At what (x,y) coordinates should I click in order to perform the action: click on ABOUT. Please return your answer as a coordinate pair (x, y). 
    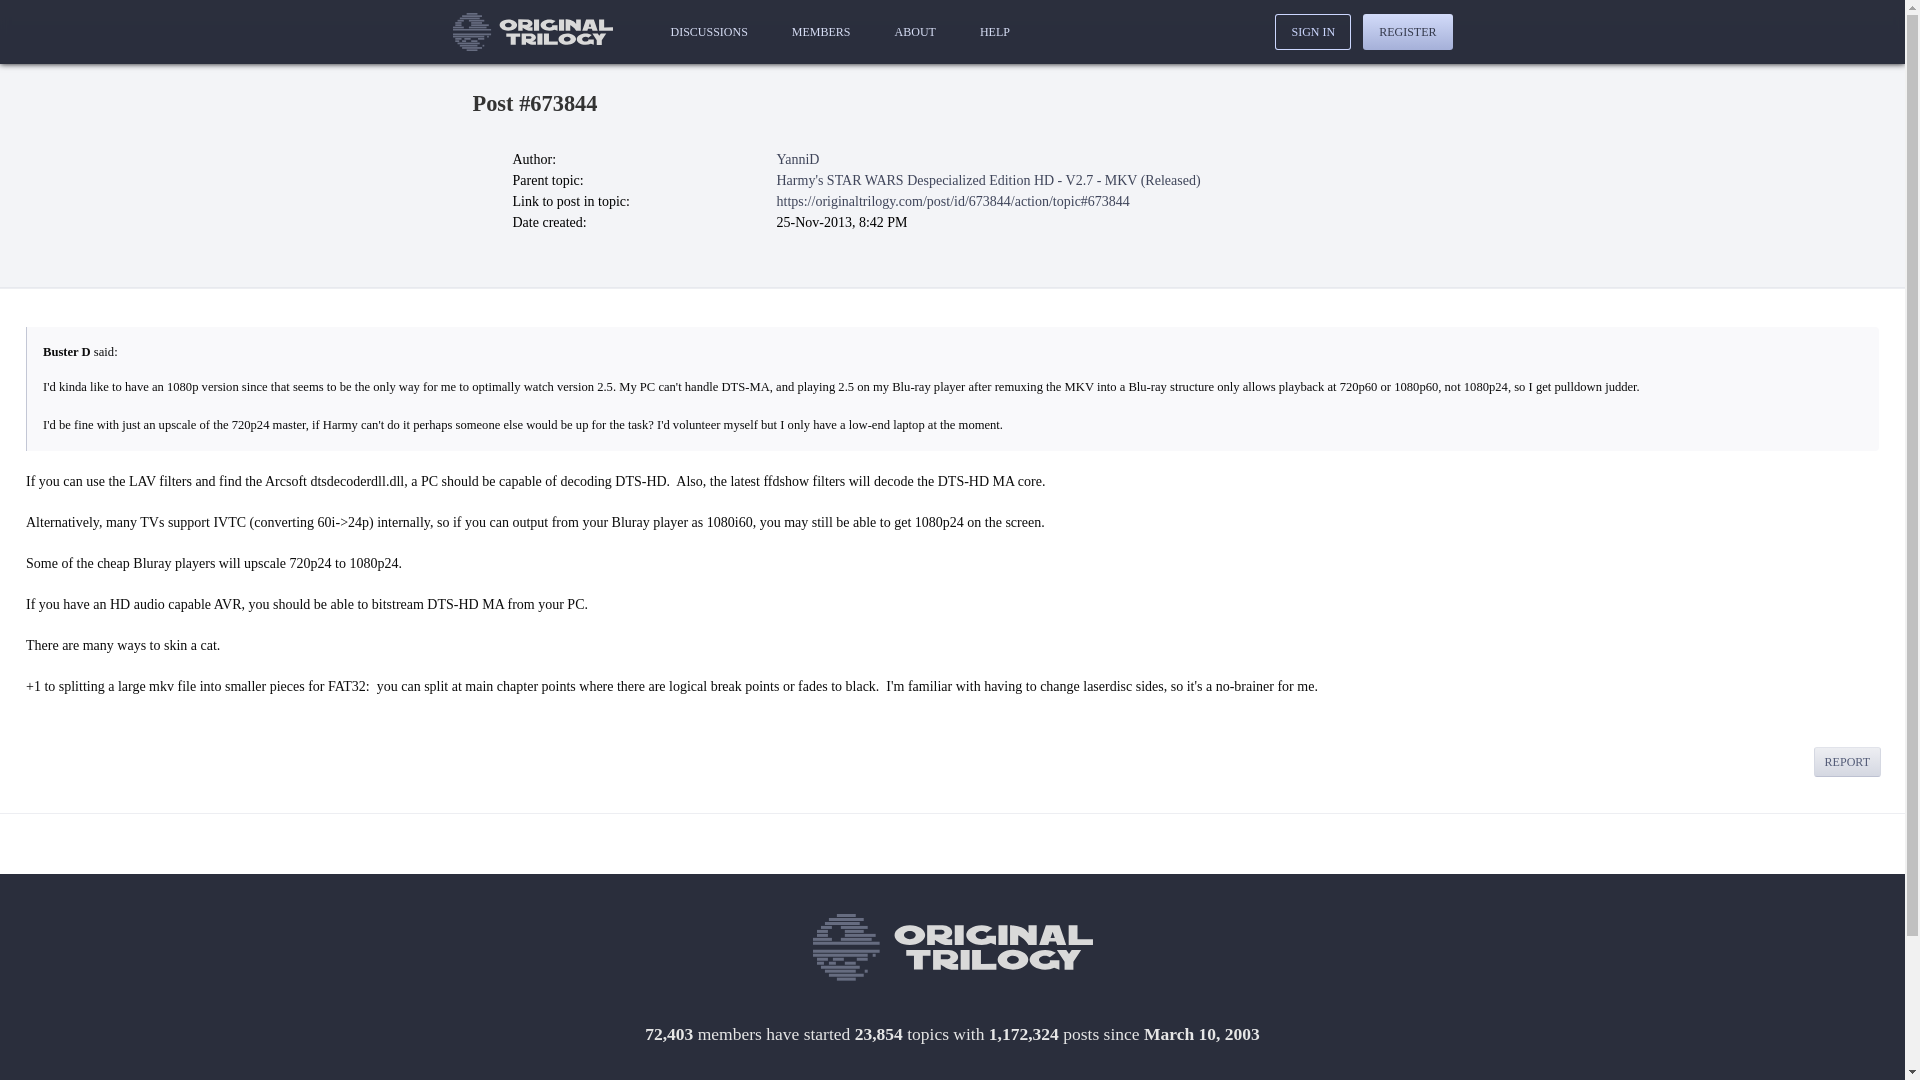
    Looking at the image, I should click on (916, 32).